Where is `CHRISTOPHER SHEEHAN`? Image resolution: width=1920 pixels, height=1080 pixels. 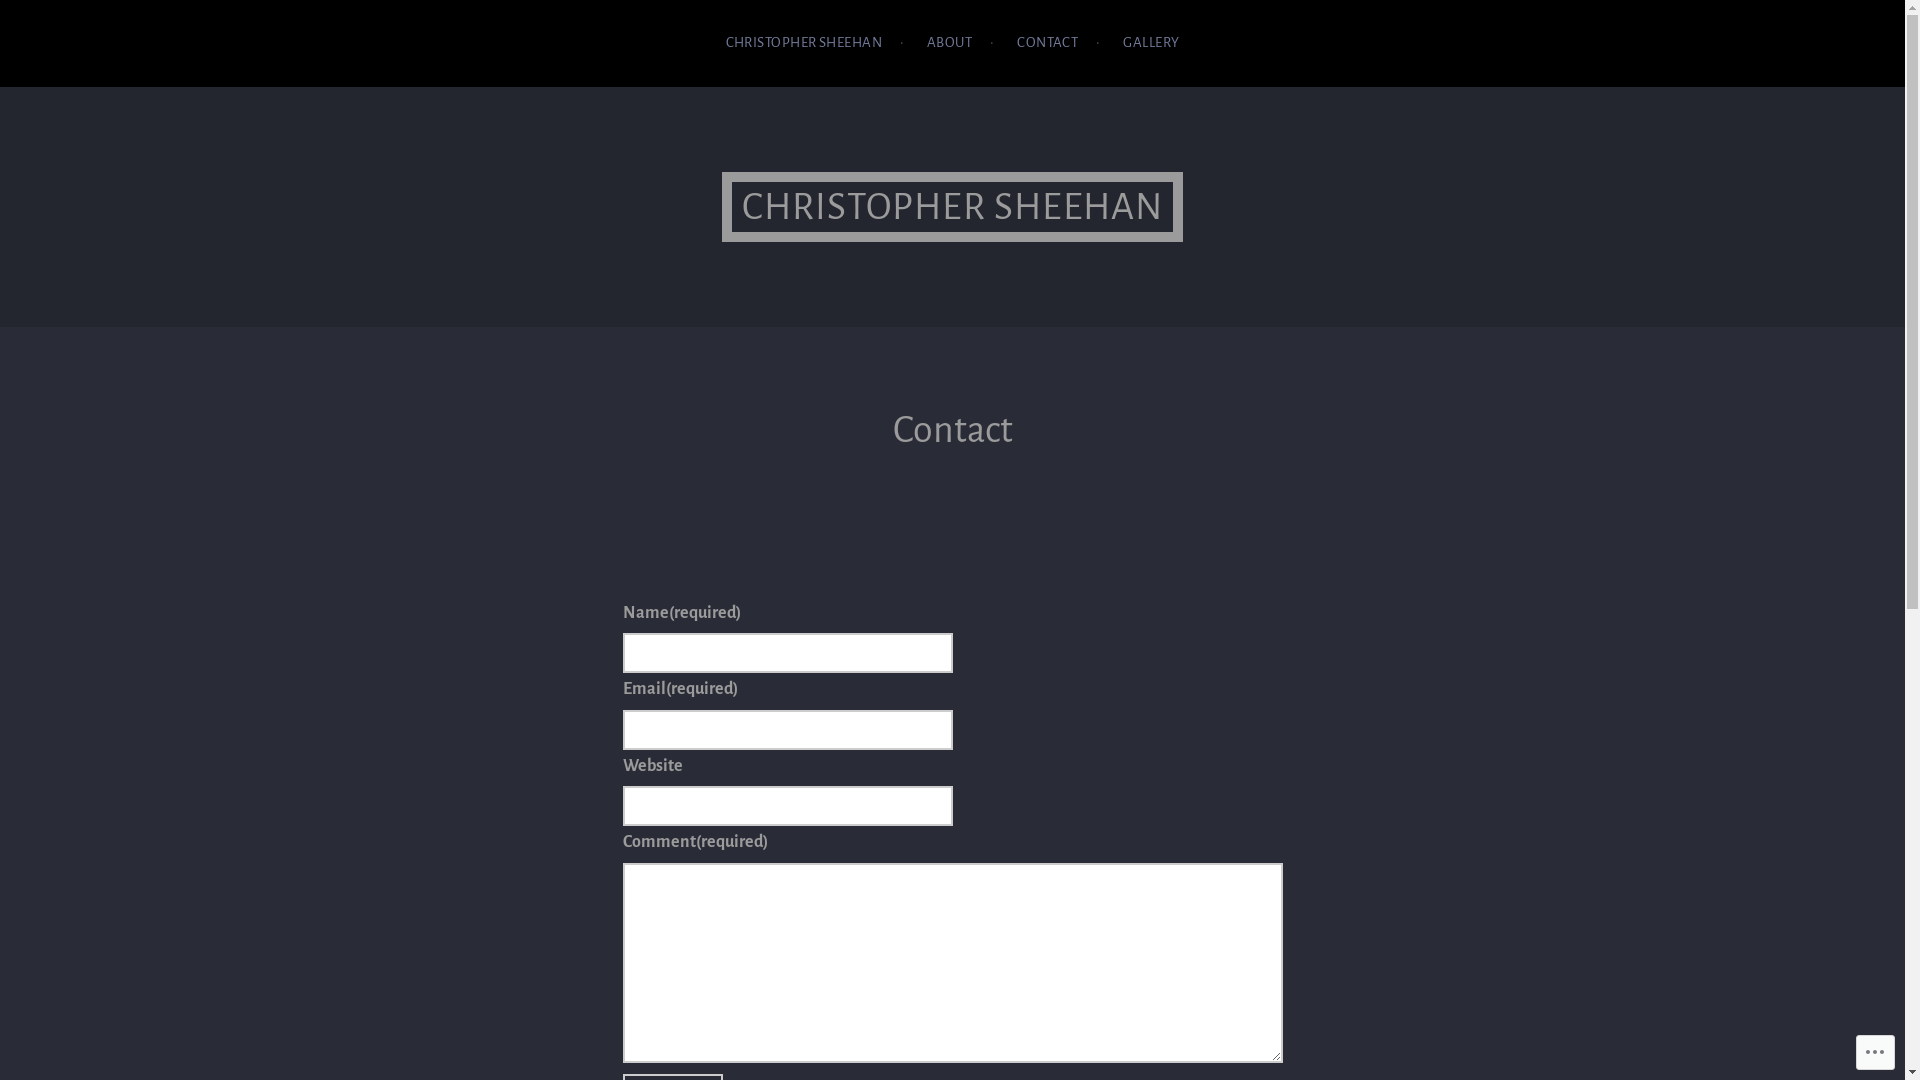 CHRISTOPHER SHEEHAN is located at coordinates (953, 207).